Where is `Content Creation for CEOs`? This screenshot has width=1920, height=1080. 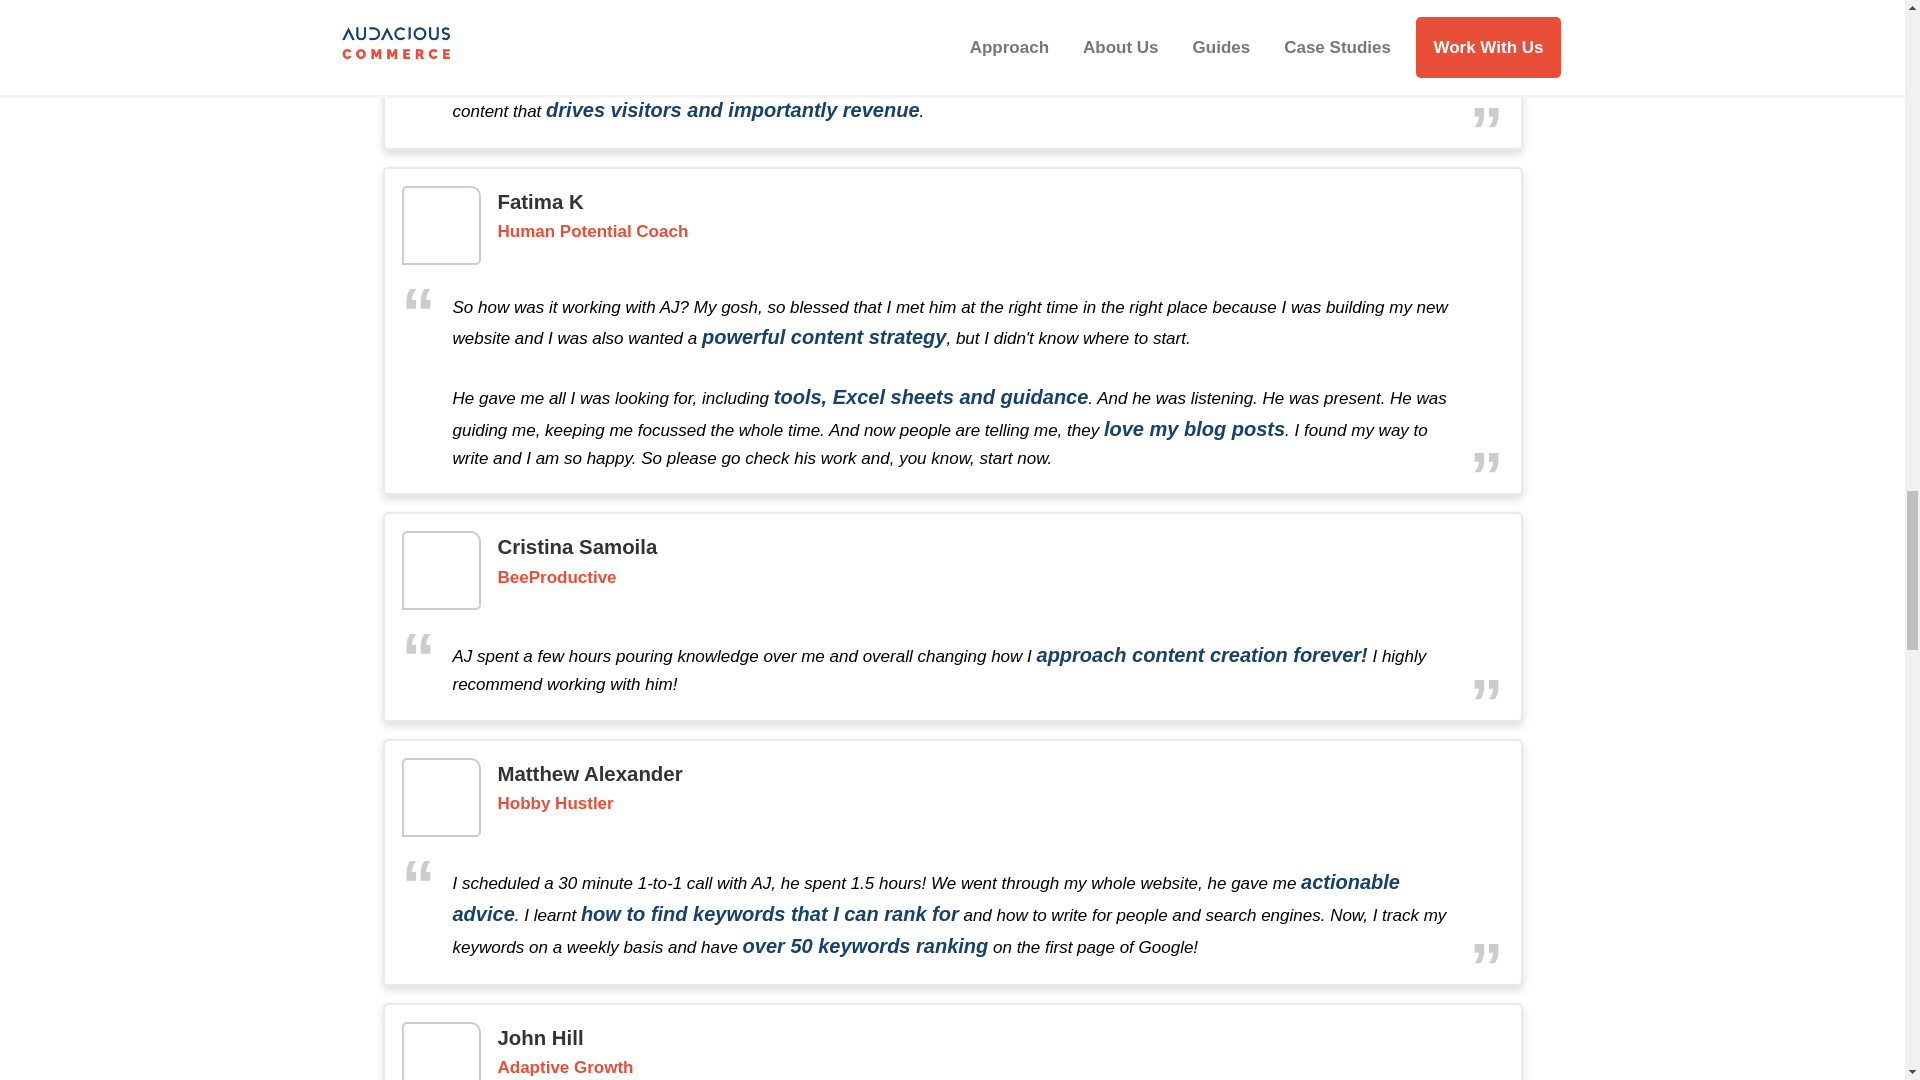
Content Creation for CEOs is located at coordinates (606, 6).